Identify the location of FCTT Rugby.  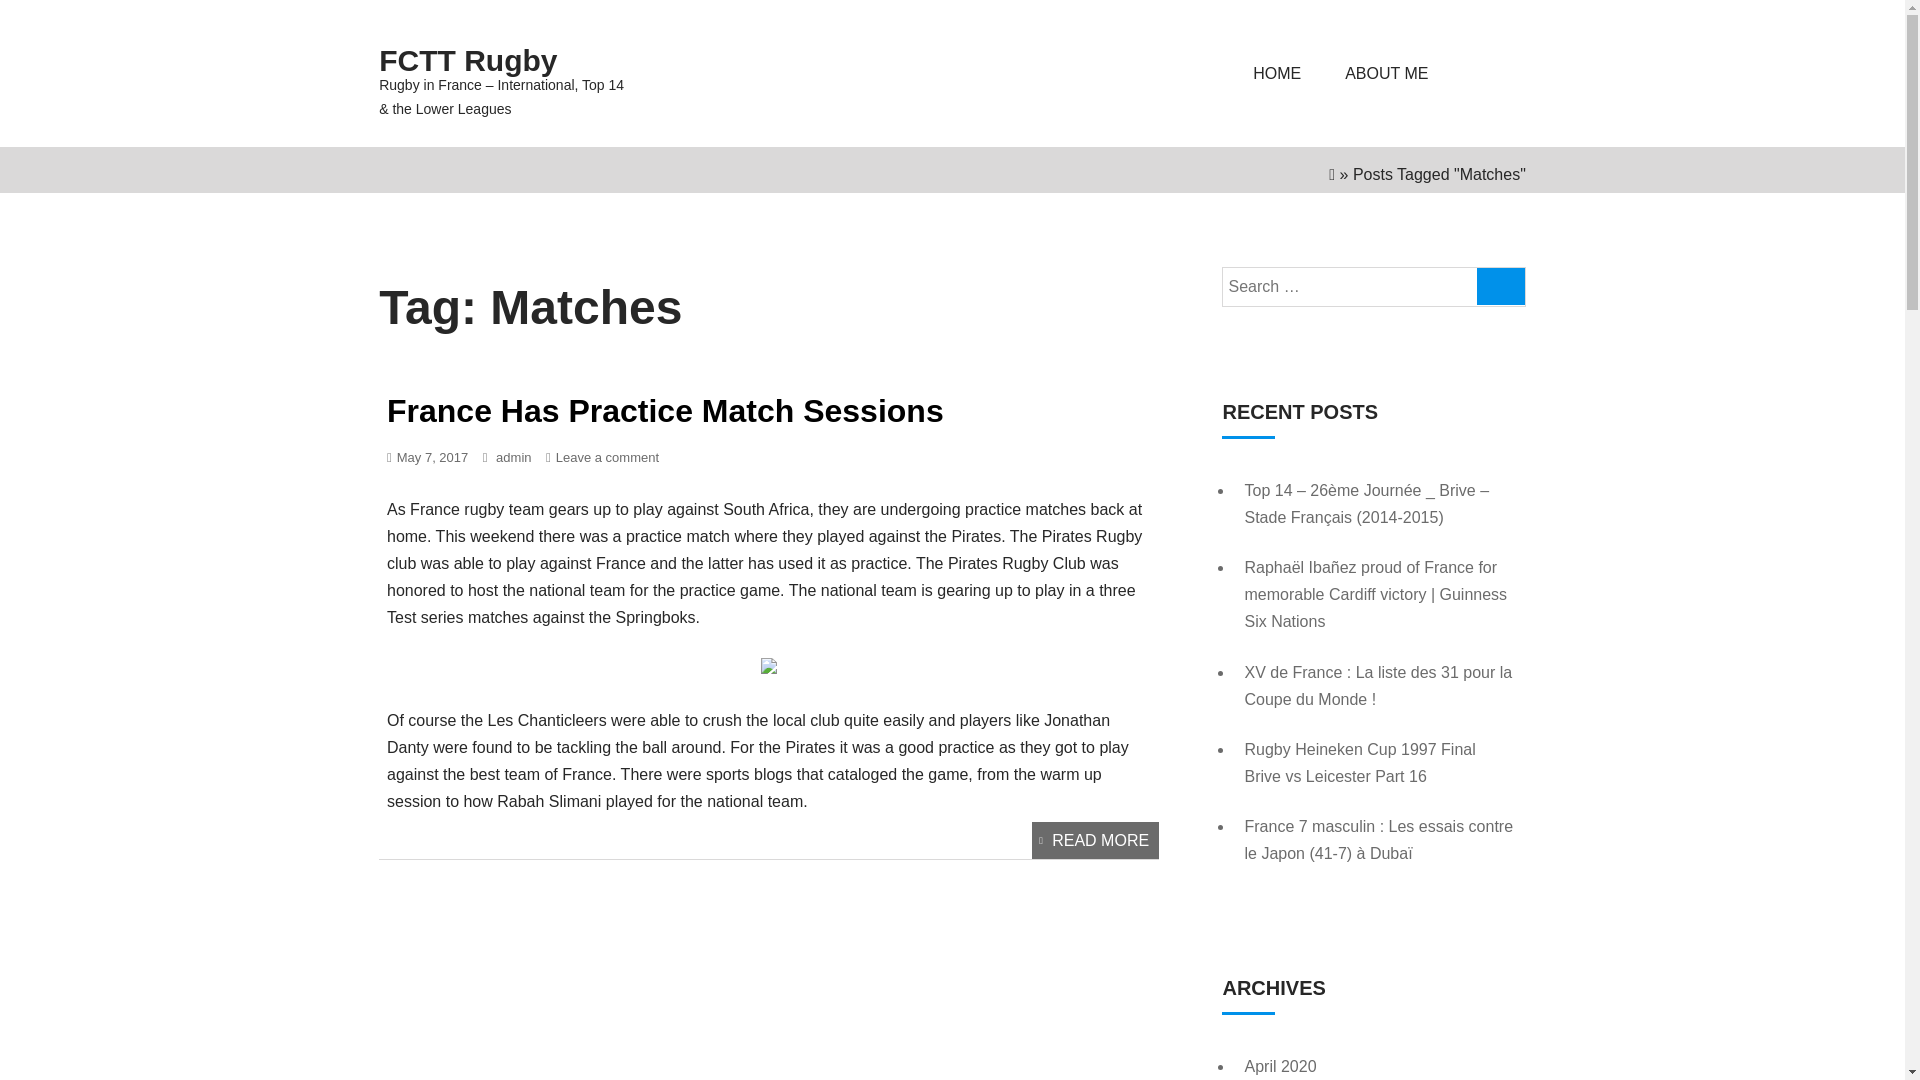
(512, 60).